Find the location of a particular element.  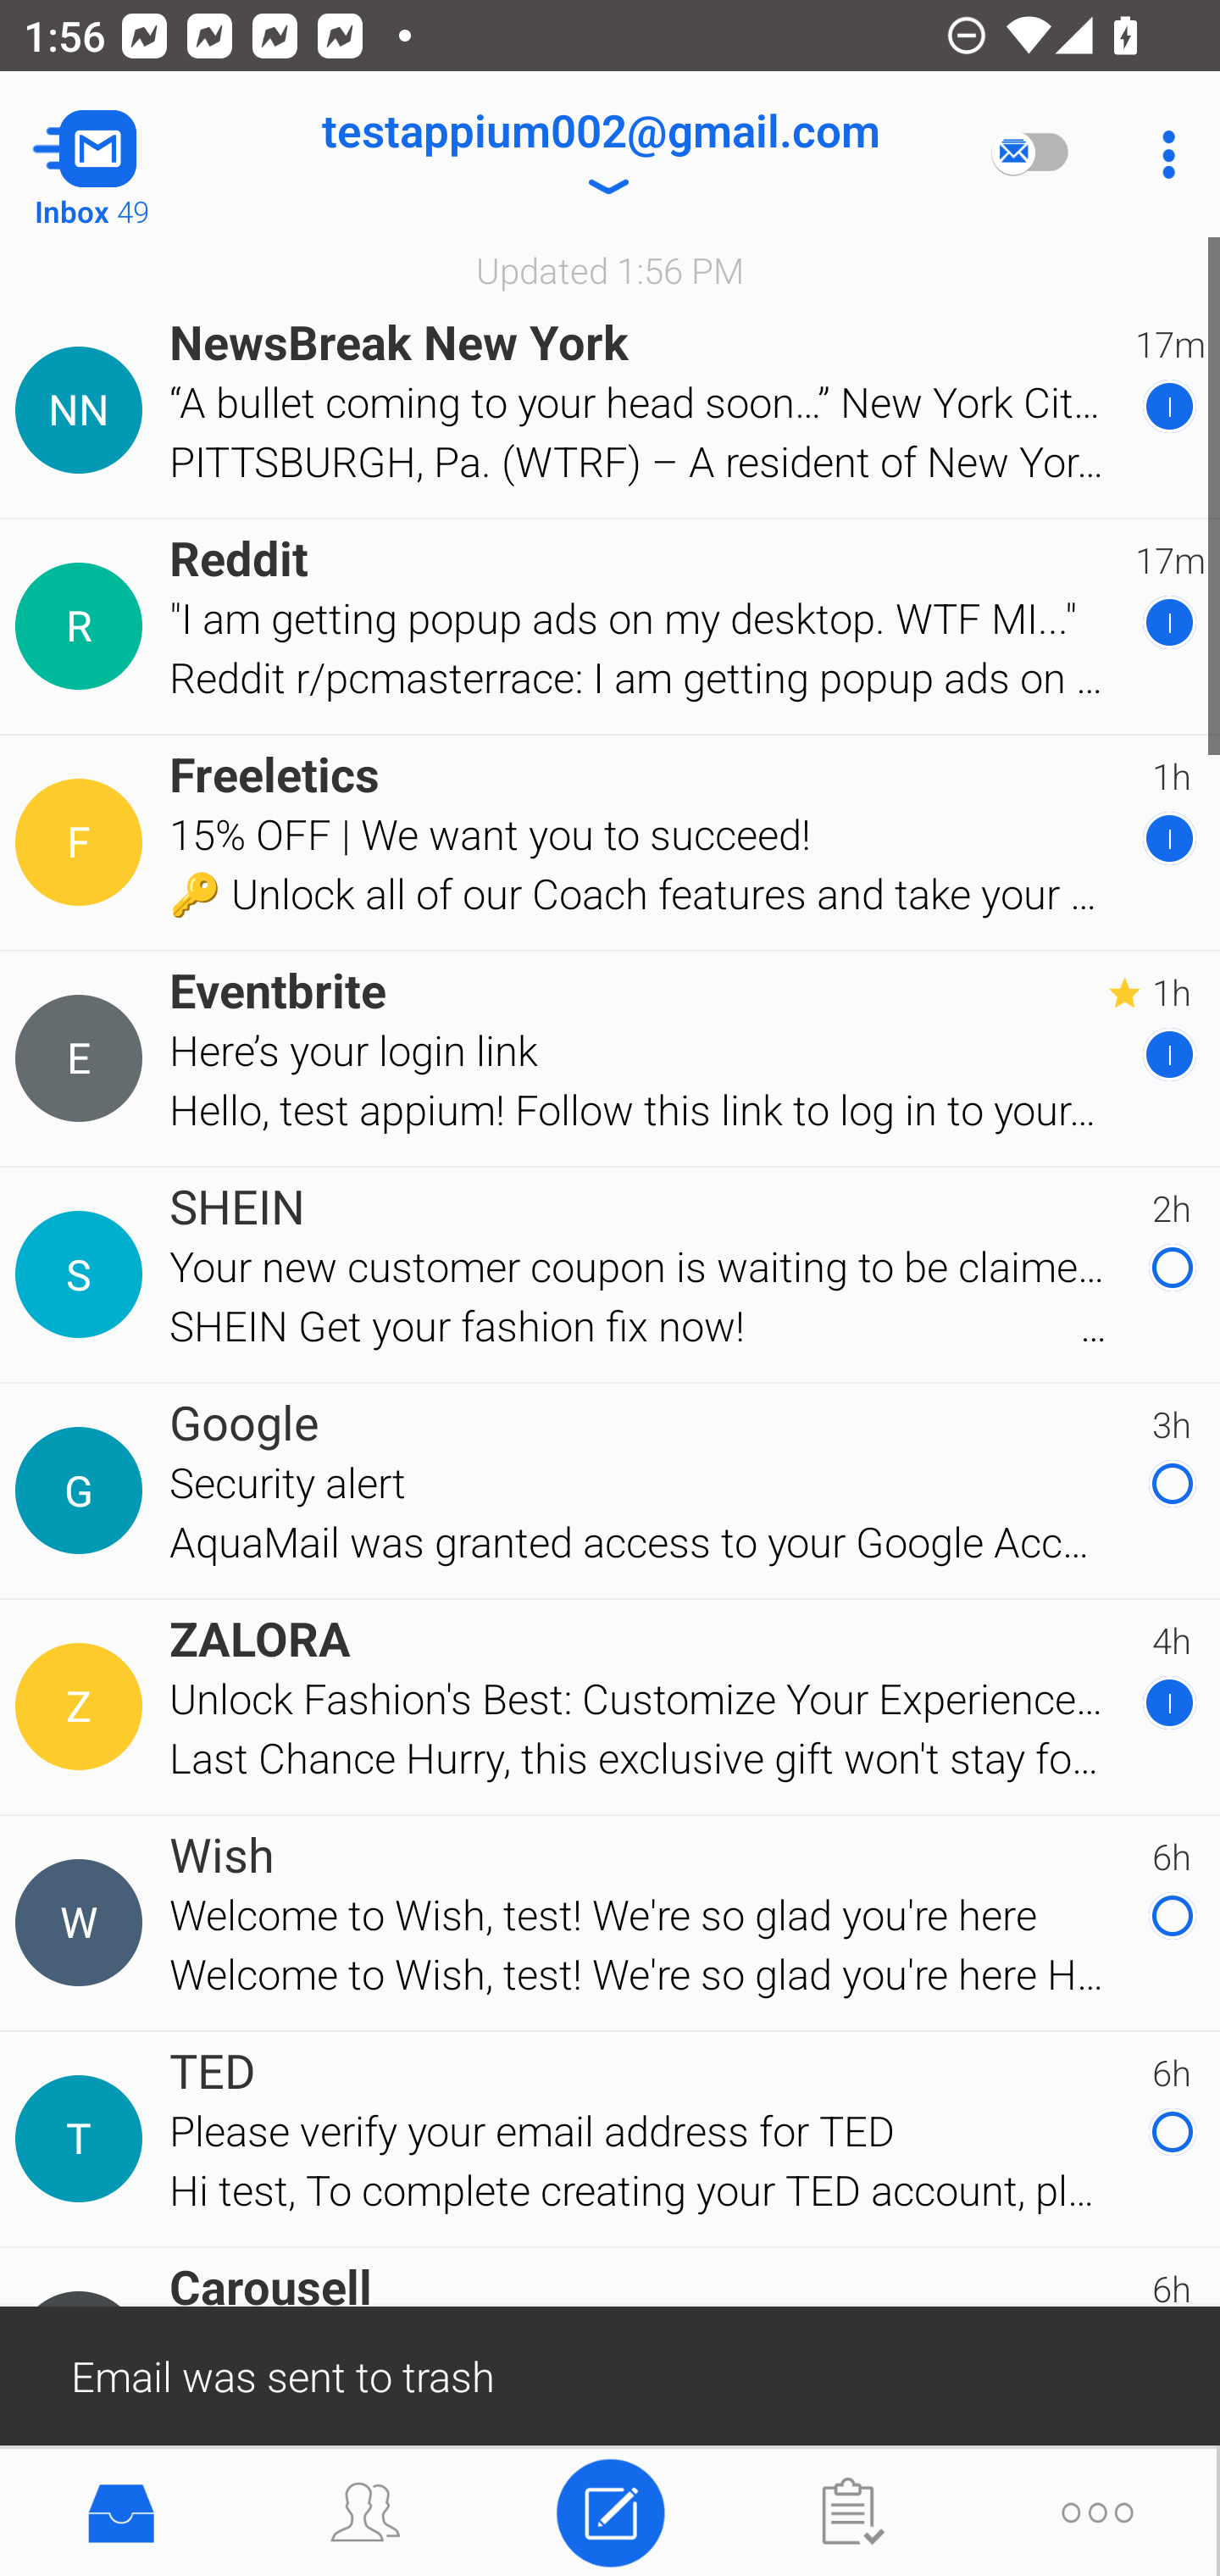

More Options is located at coordinates (1161, 154).